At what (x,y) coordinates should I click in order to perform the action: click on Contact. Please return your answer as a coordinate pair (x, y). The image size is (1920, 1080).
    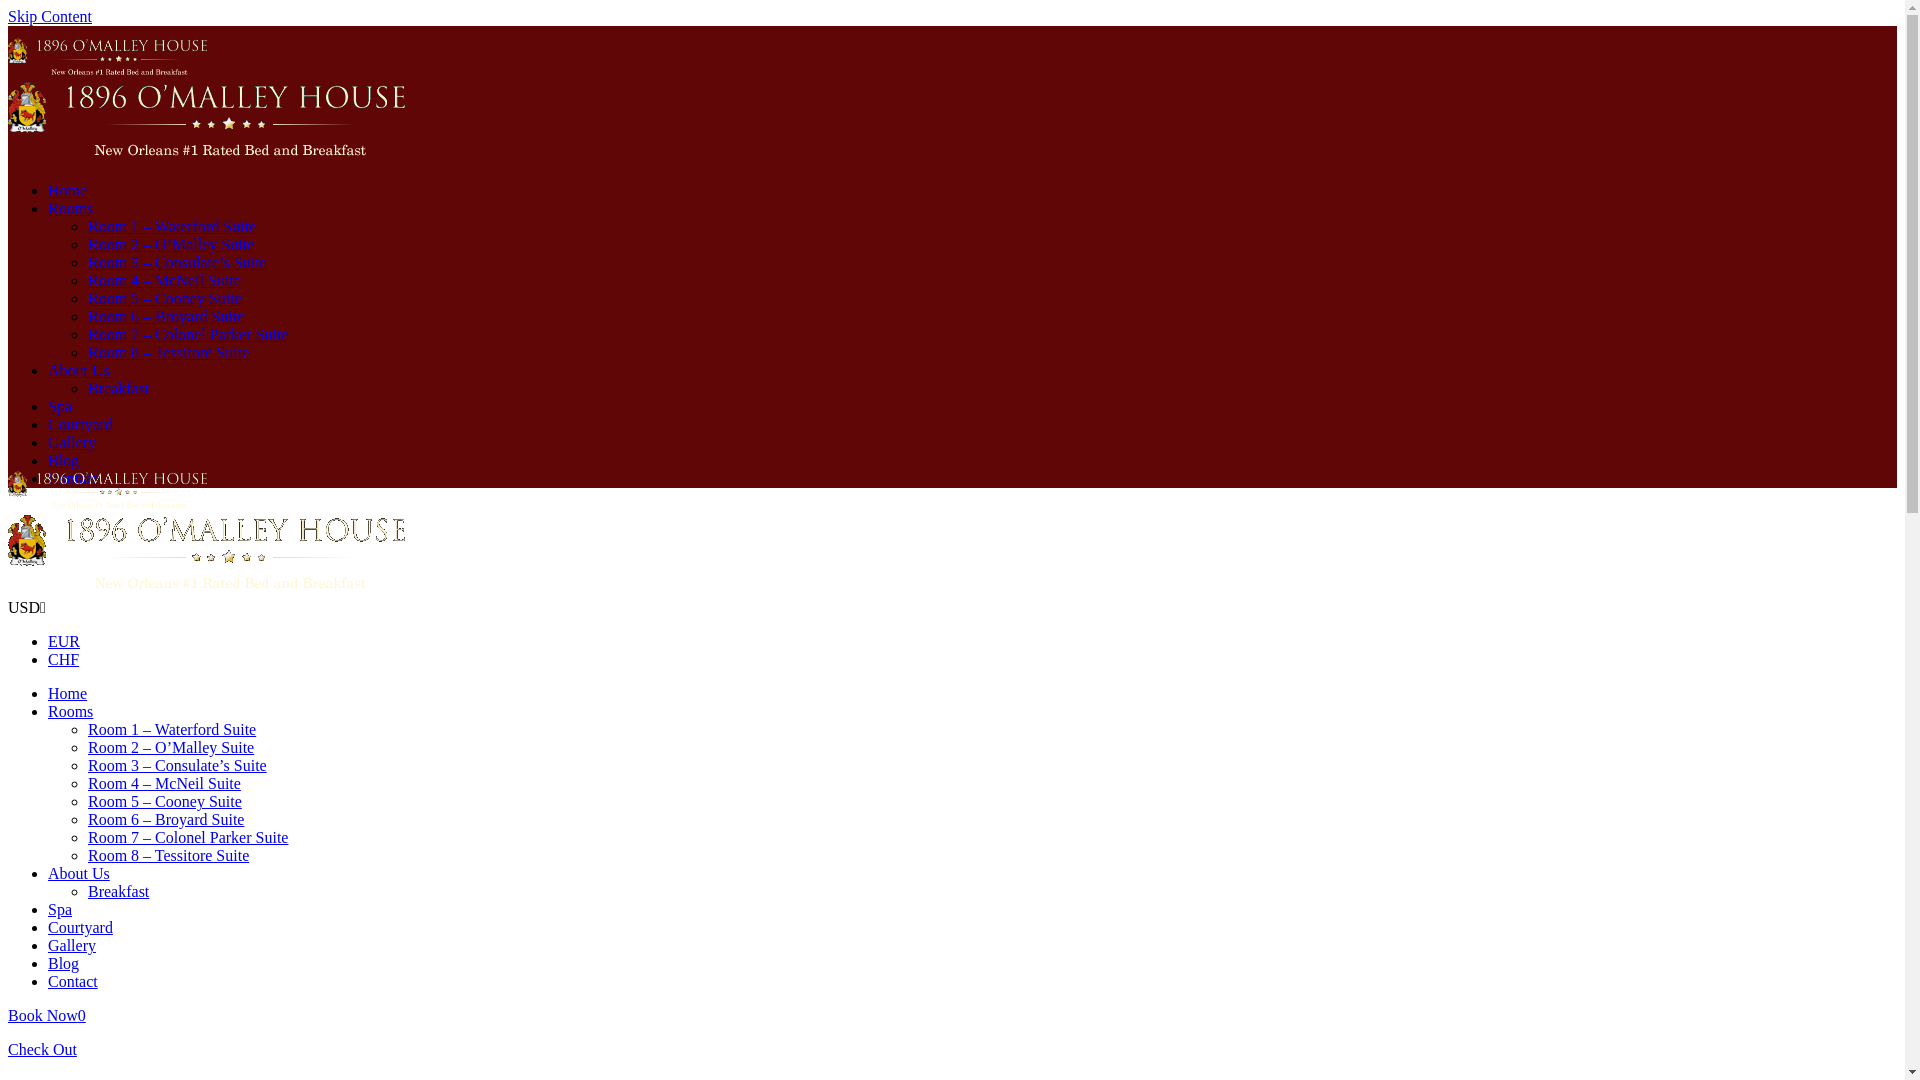
    Looking at the image, I should click on (73, 478).